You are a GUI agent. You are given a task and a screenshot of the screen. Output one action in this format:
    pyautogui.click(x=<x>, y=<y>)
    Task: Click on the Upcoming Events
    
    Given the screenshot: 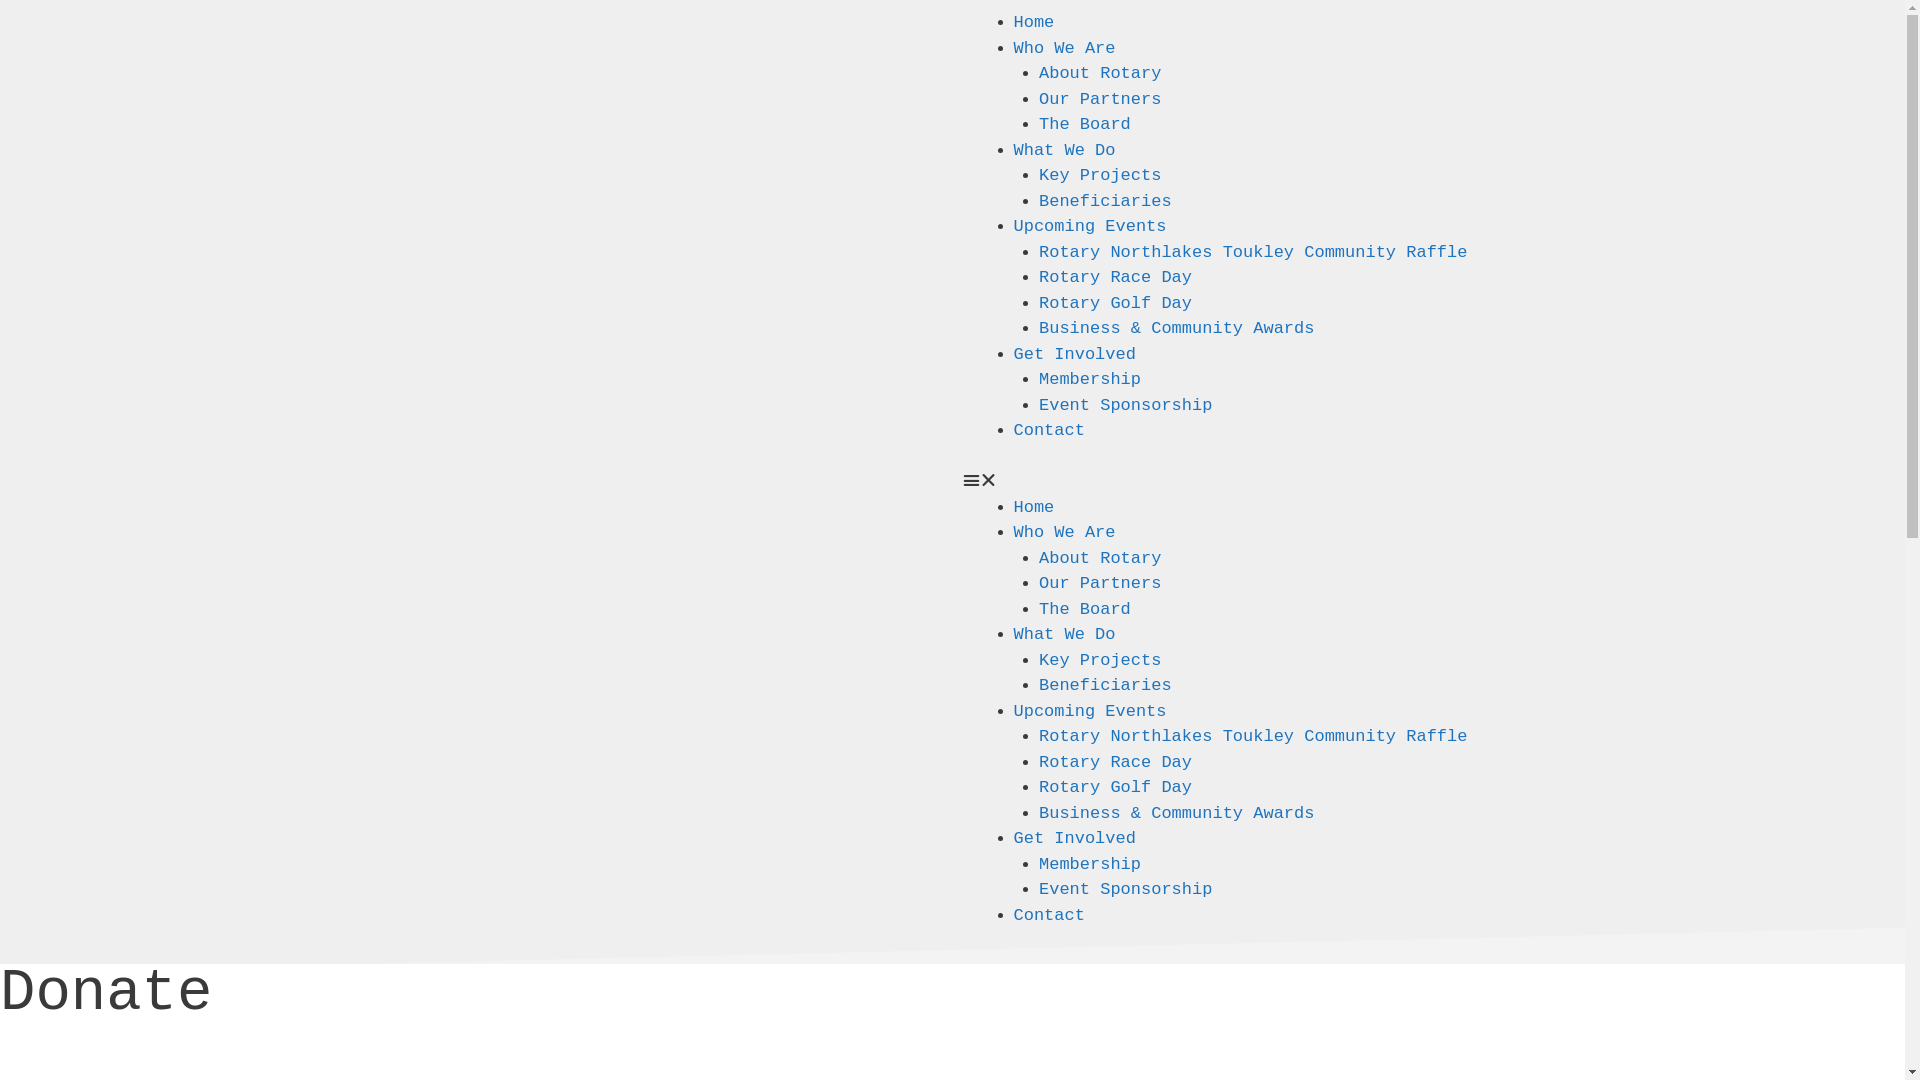 What is the action you would take?
    pyautogui.click(x=1090, y=226)
    